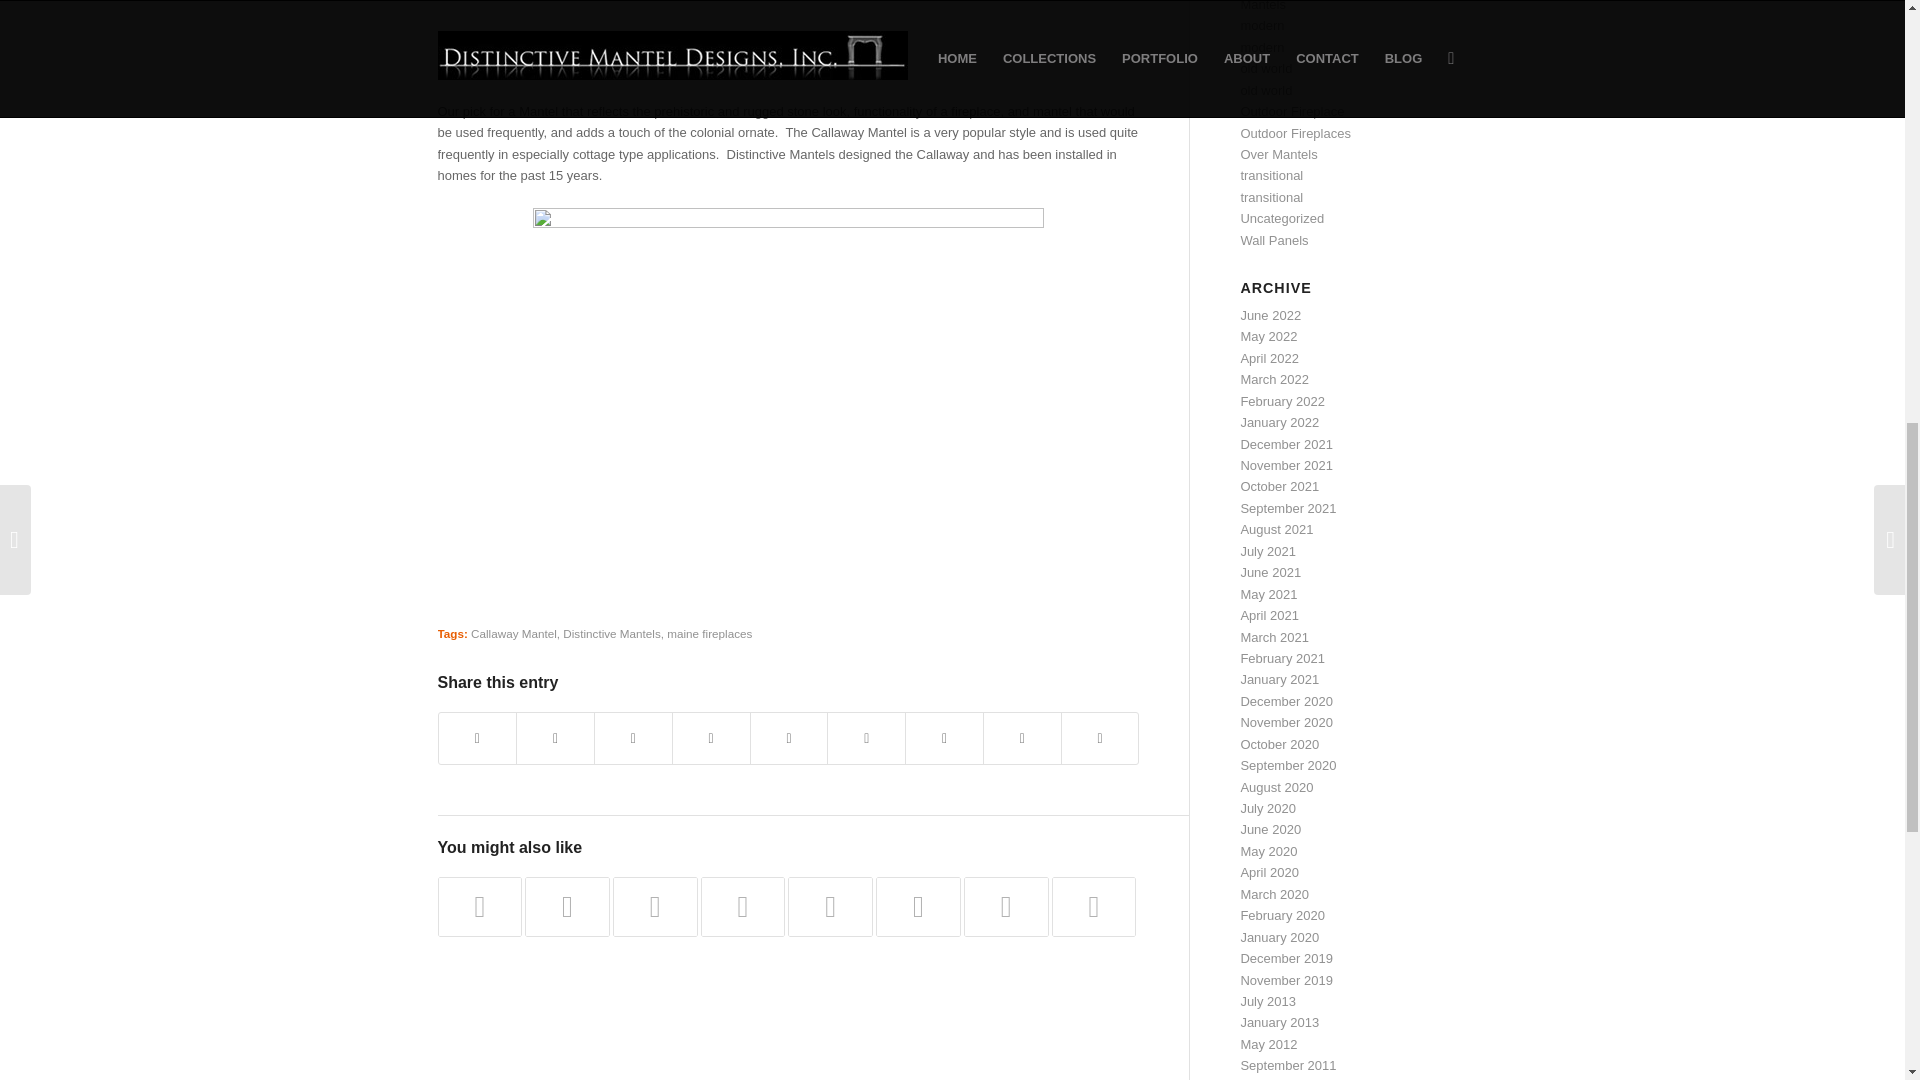  Describe the element at coordinates (611, 634) in the screenshot. I see `Distinctive Mantels` at that location.